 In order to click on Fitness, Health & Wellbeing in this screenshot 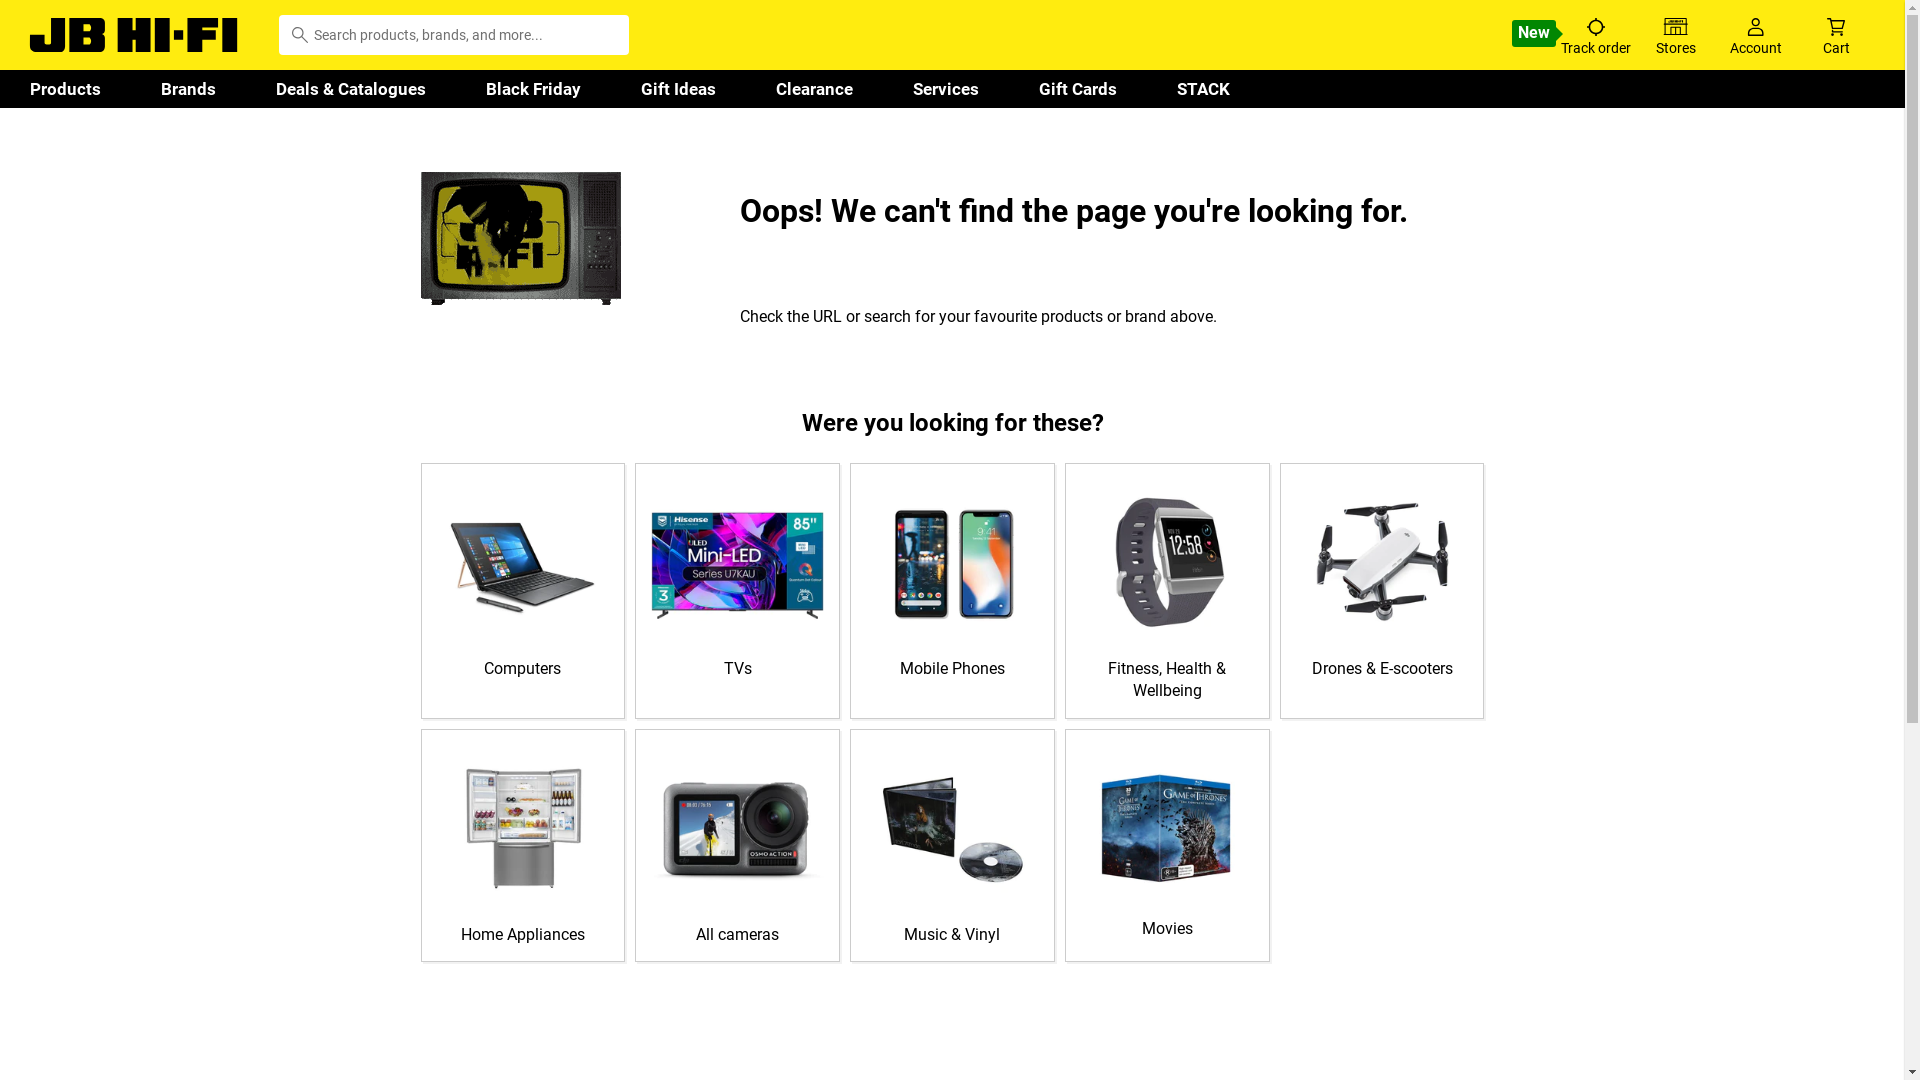, I will do `click(1168, 591)`.